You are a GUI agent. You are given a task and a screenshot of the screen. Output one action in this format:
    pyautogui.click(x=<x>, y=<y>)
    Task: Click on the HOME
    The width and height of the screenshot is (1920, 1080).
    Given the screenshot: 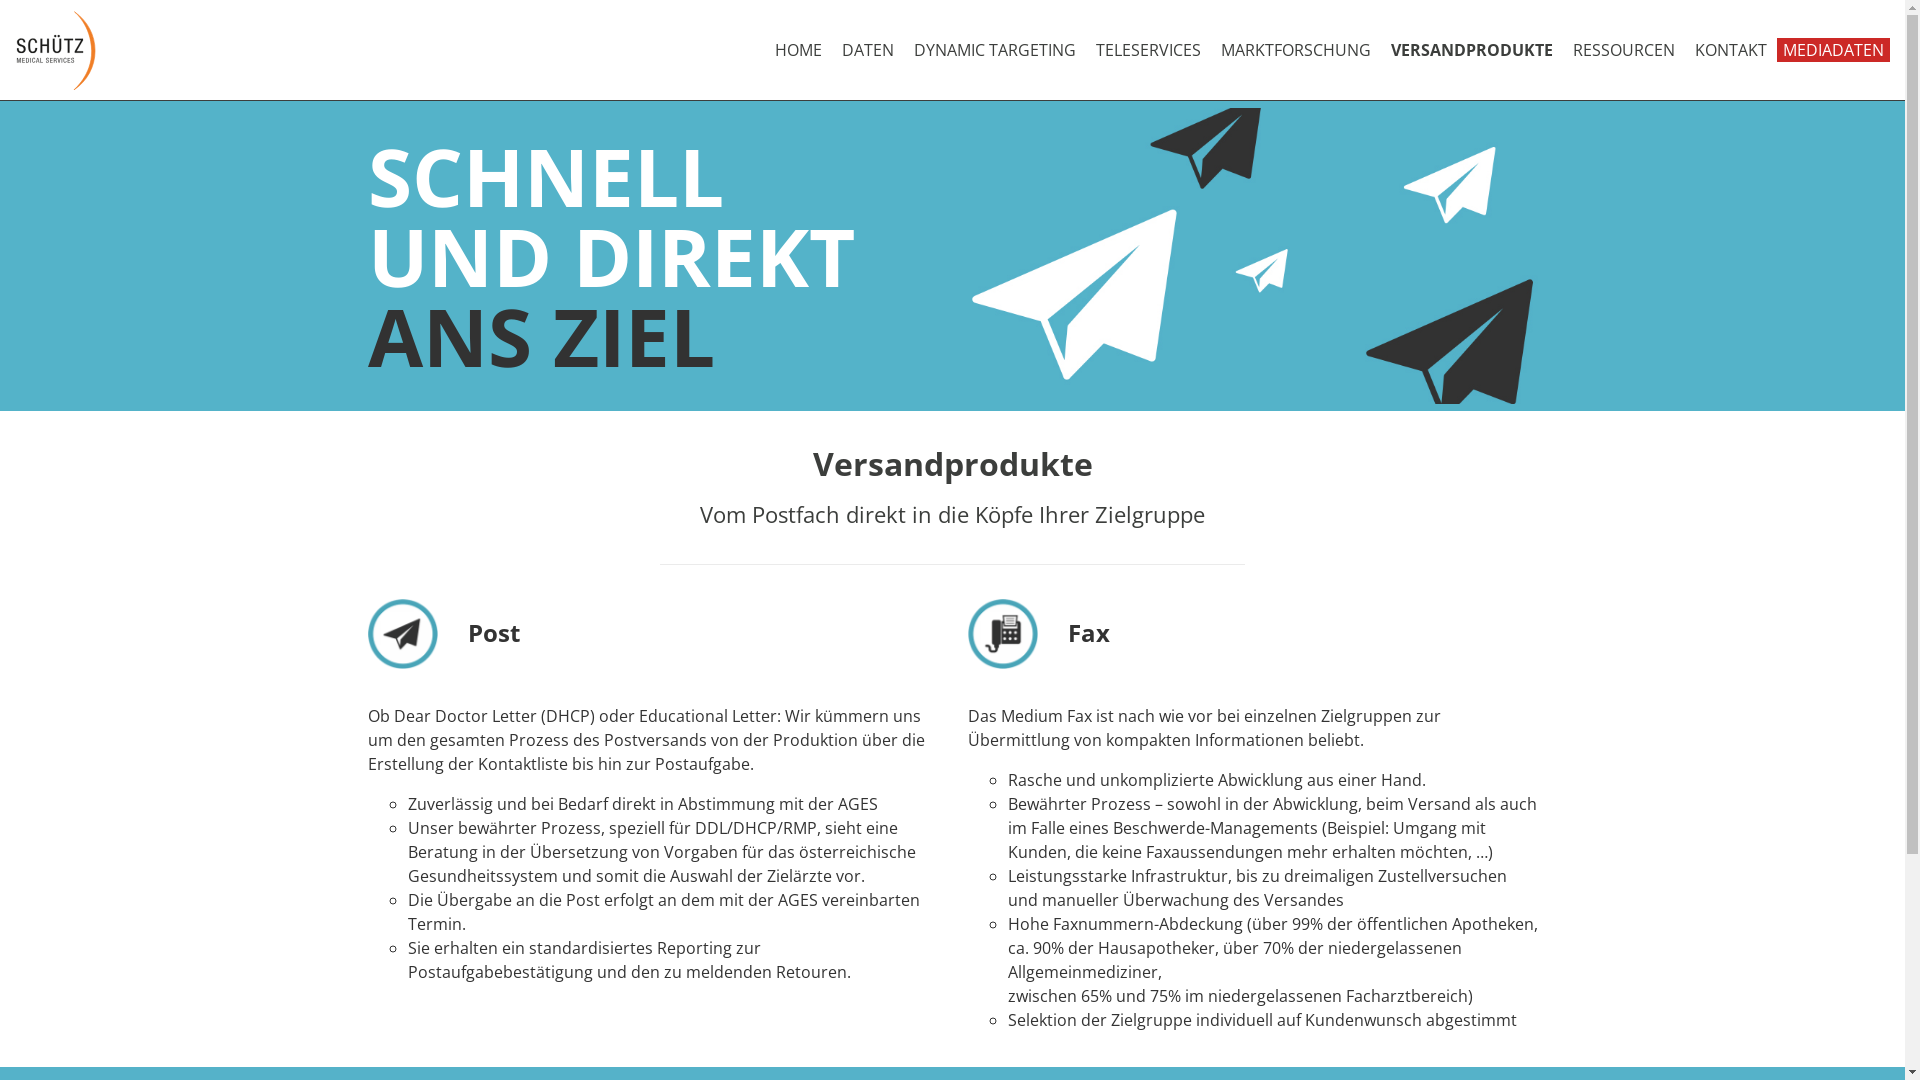 What is the action you would take?
    pyautogui.click(x=798, y=50)
    